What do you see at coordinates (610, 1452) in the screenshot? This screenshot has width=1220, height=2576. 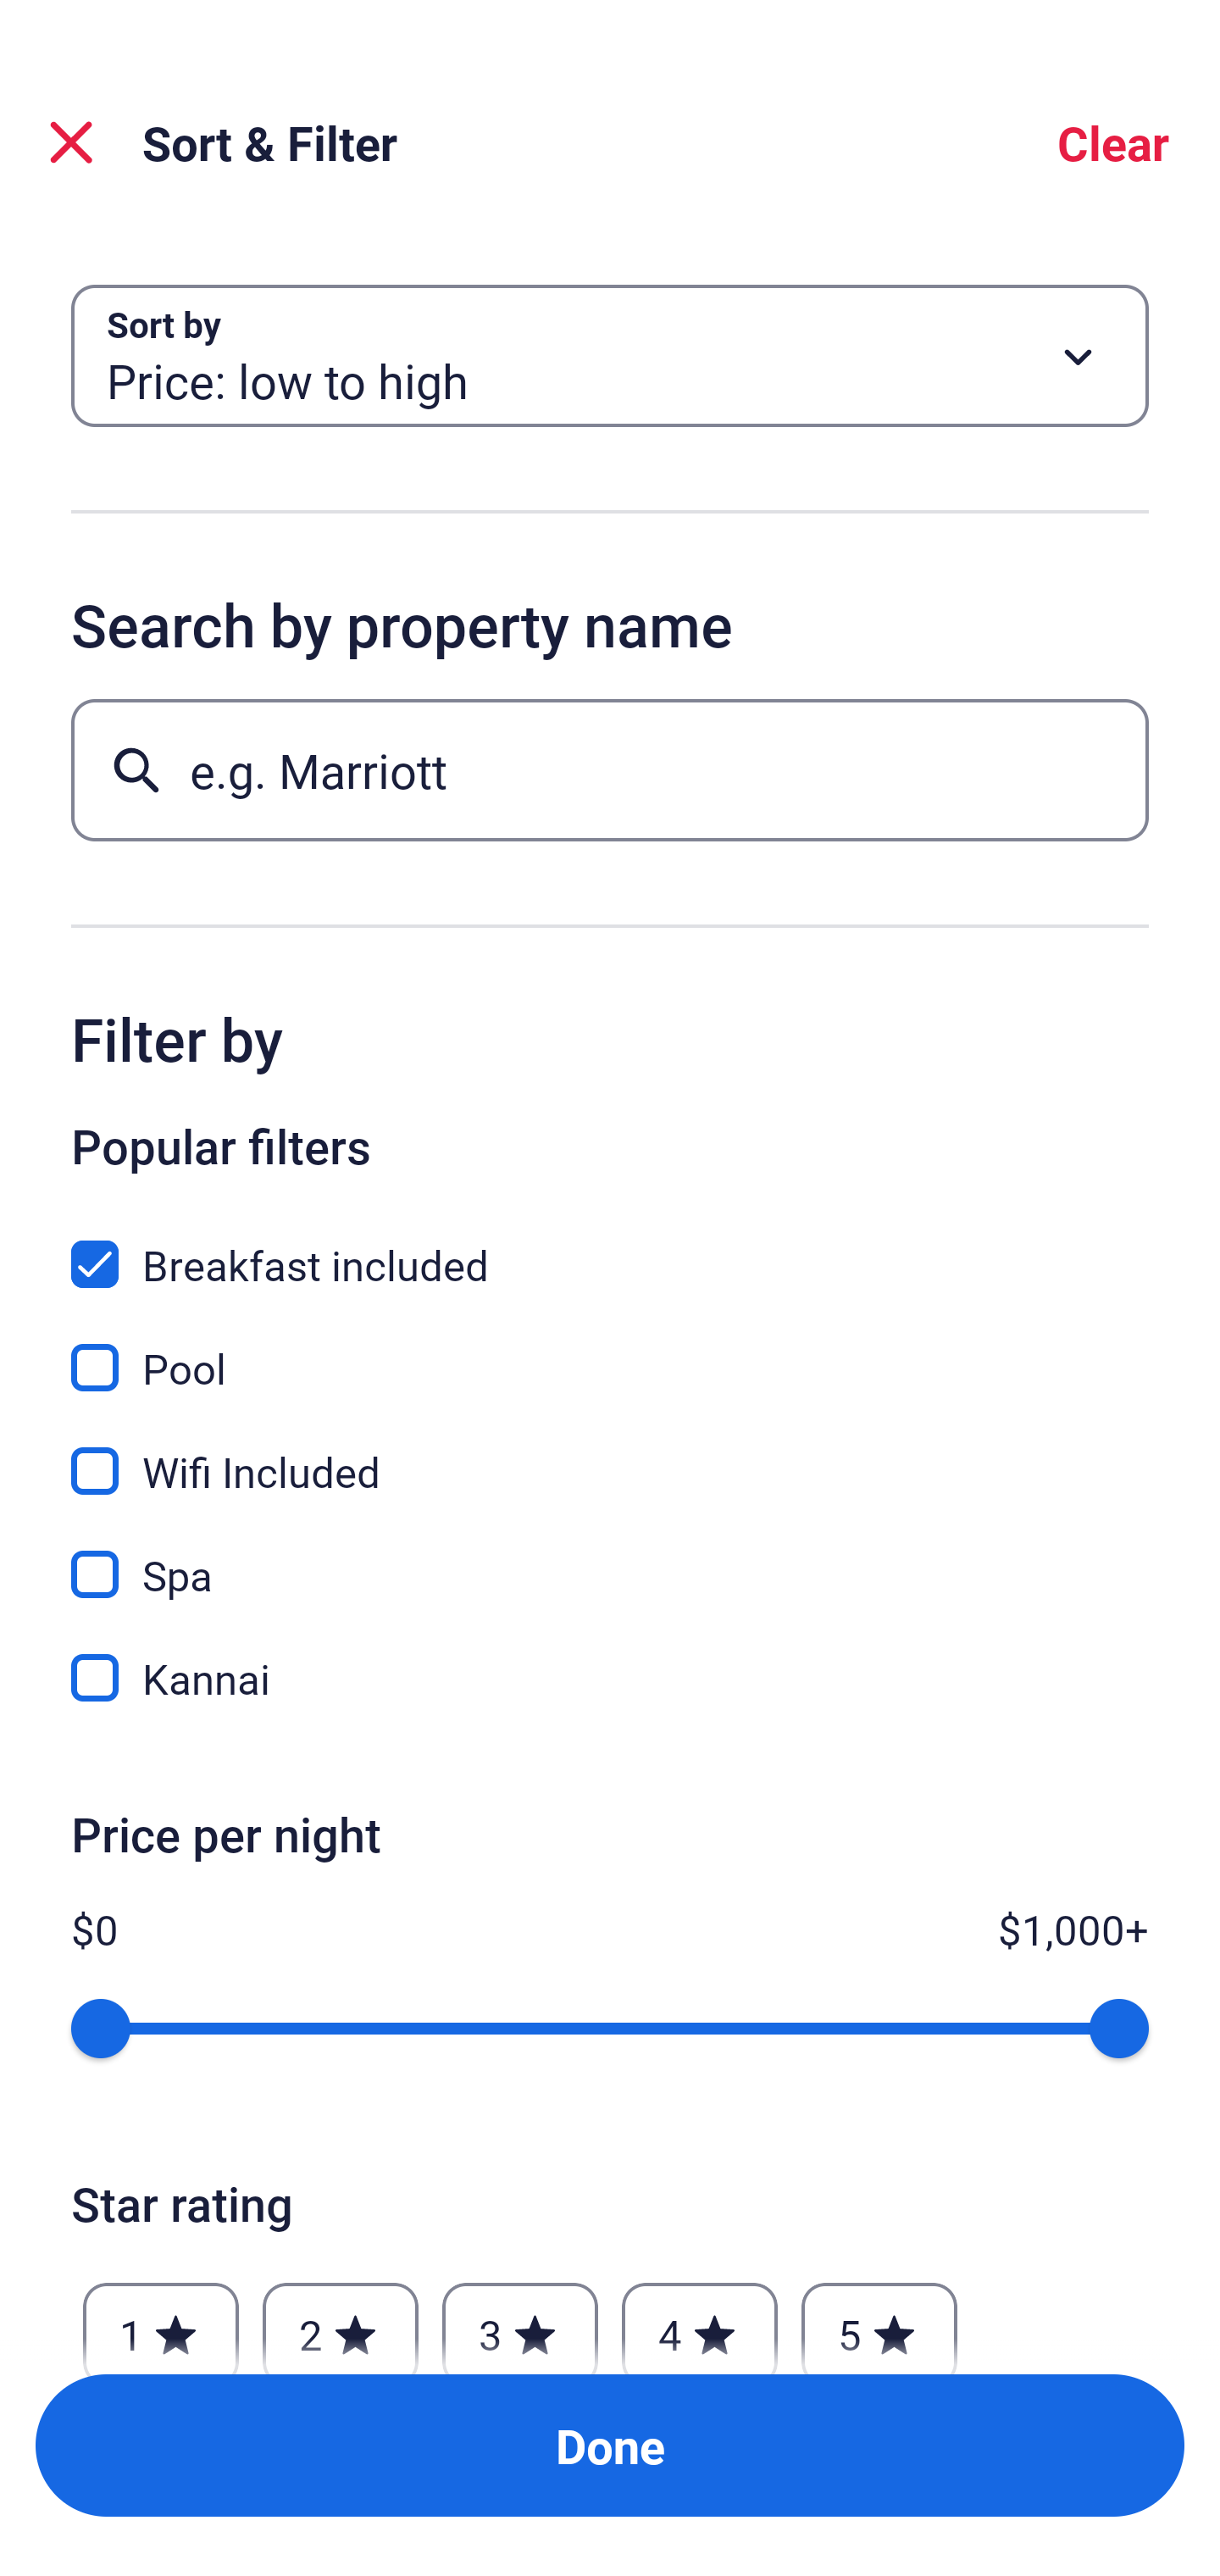 I see `Wifi Included, Wifi Included` at bounding box center [610, 1452].